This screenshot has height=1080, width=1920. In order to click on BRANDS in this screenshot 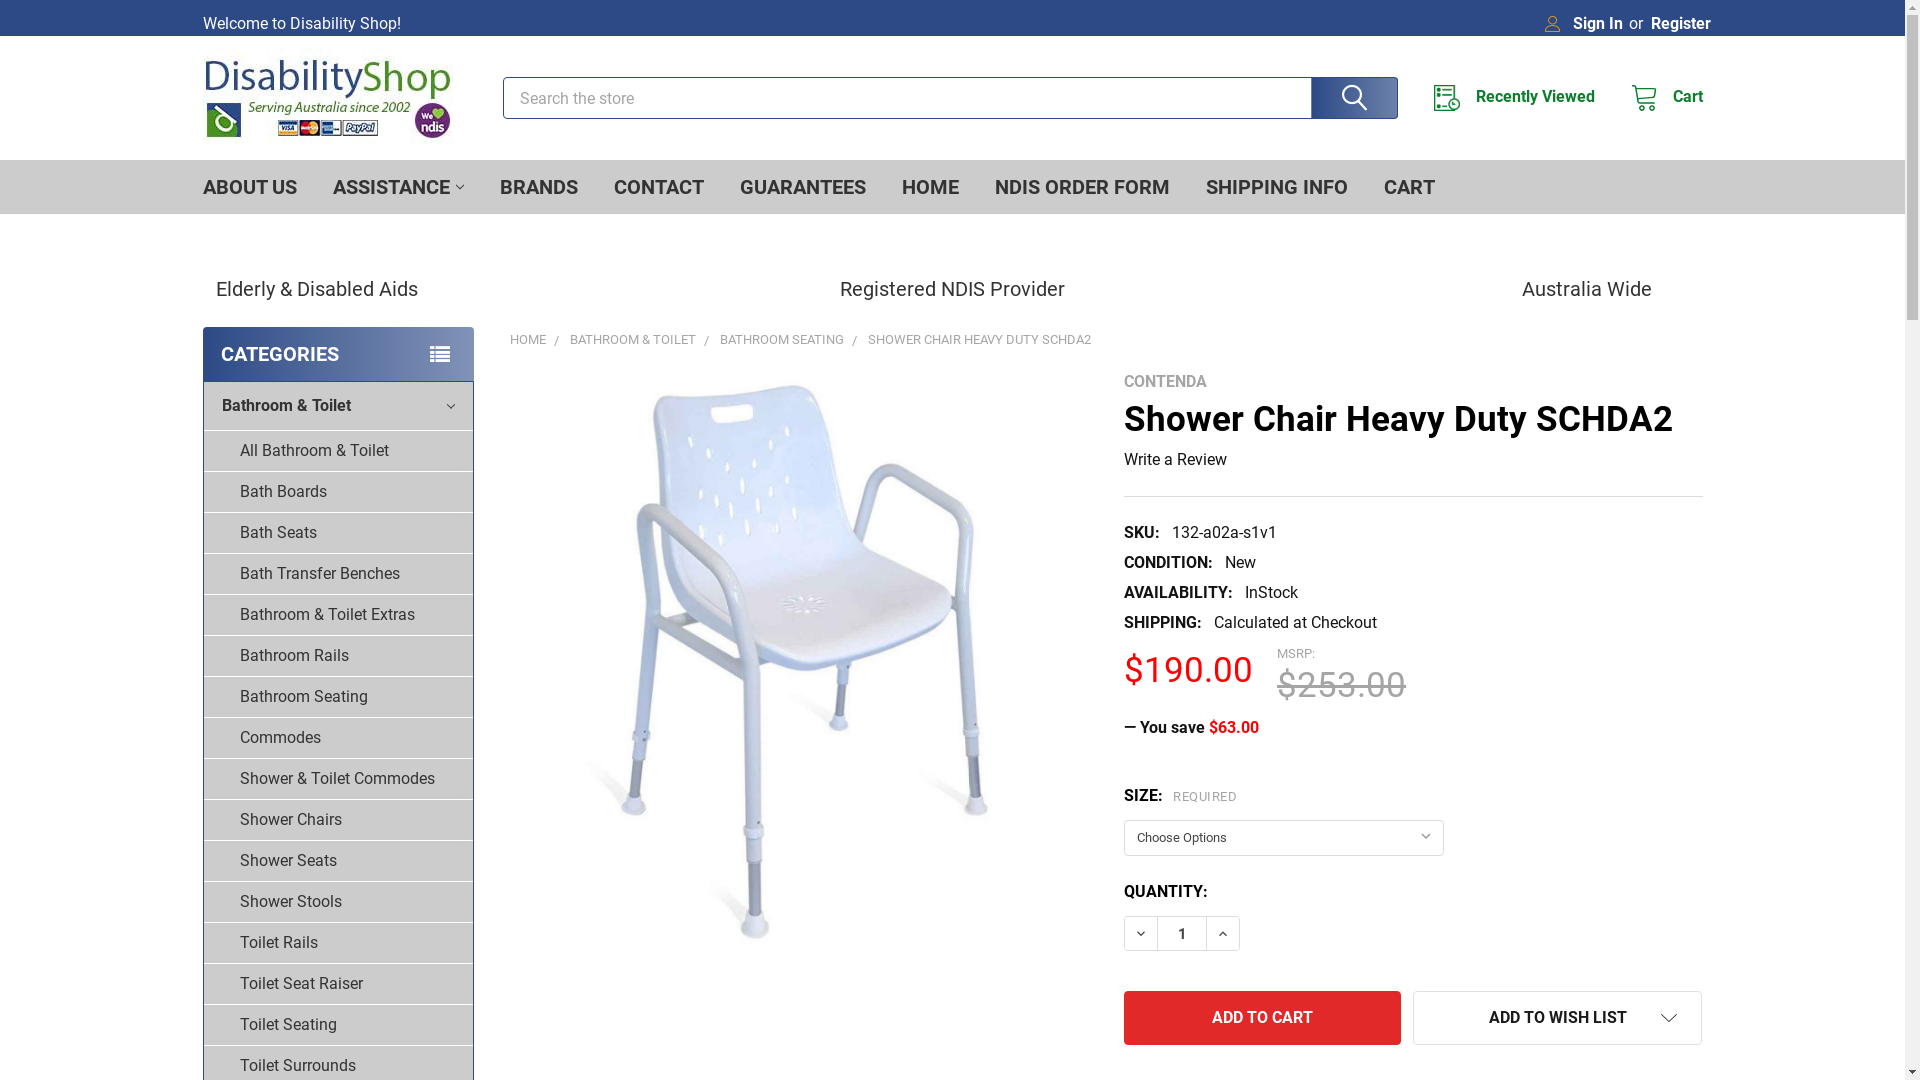, I will do `click(539, 187)`.